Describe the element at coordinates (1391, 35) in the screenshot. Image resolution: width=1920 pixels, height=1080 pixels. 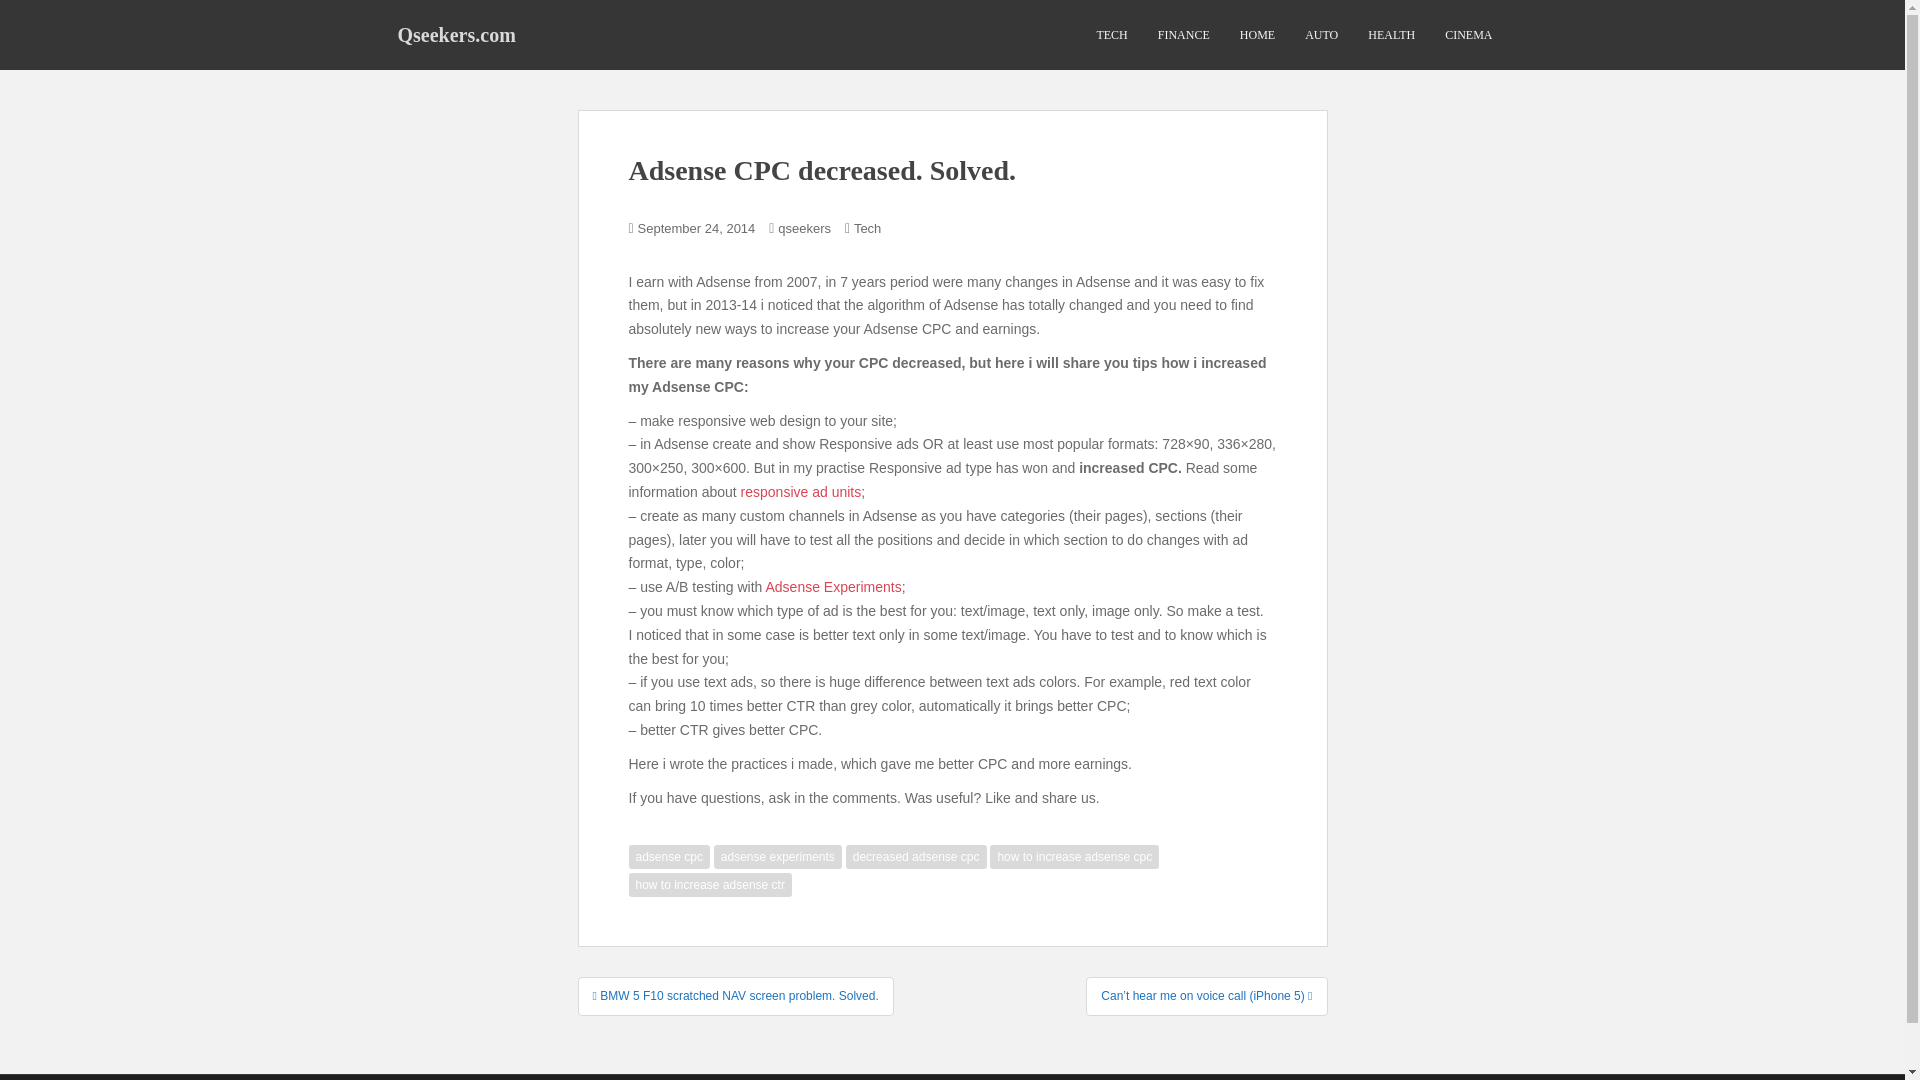
I see `HEALTH` at that location.